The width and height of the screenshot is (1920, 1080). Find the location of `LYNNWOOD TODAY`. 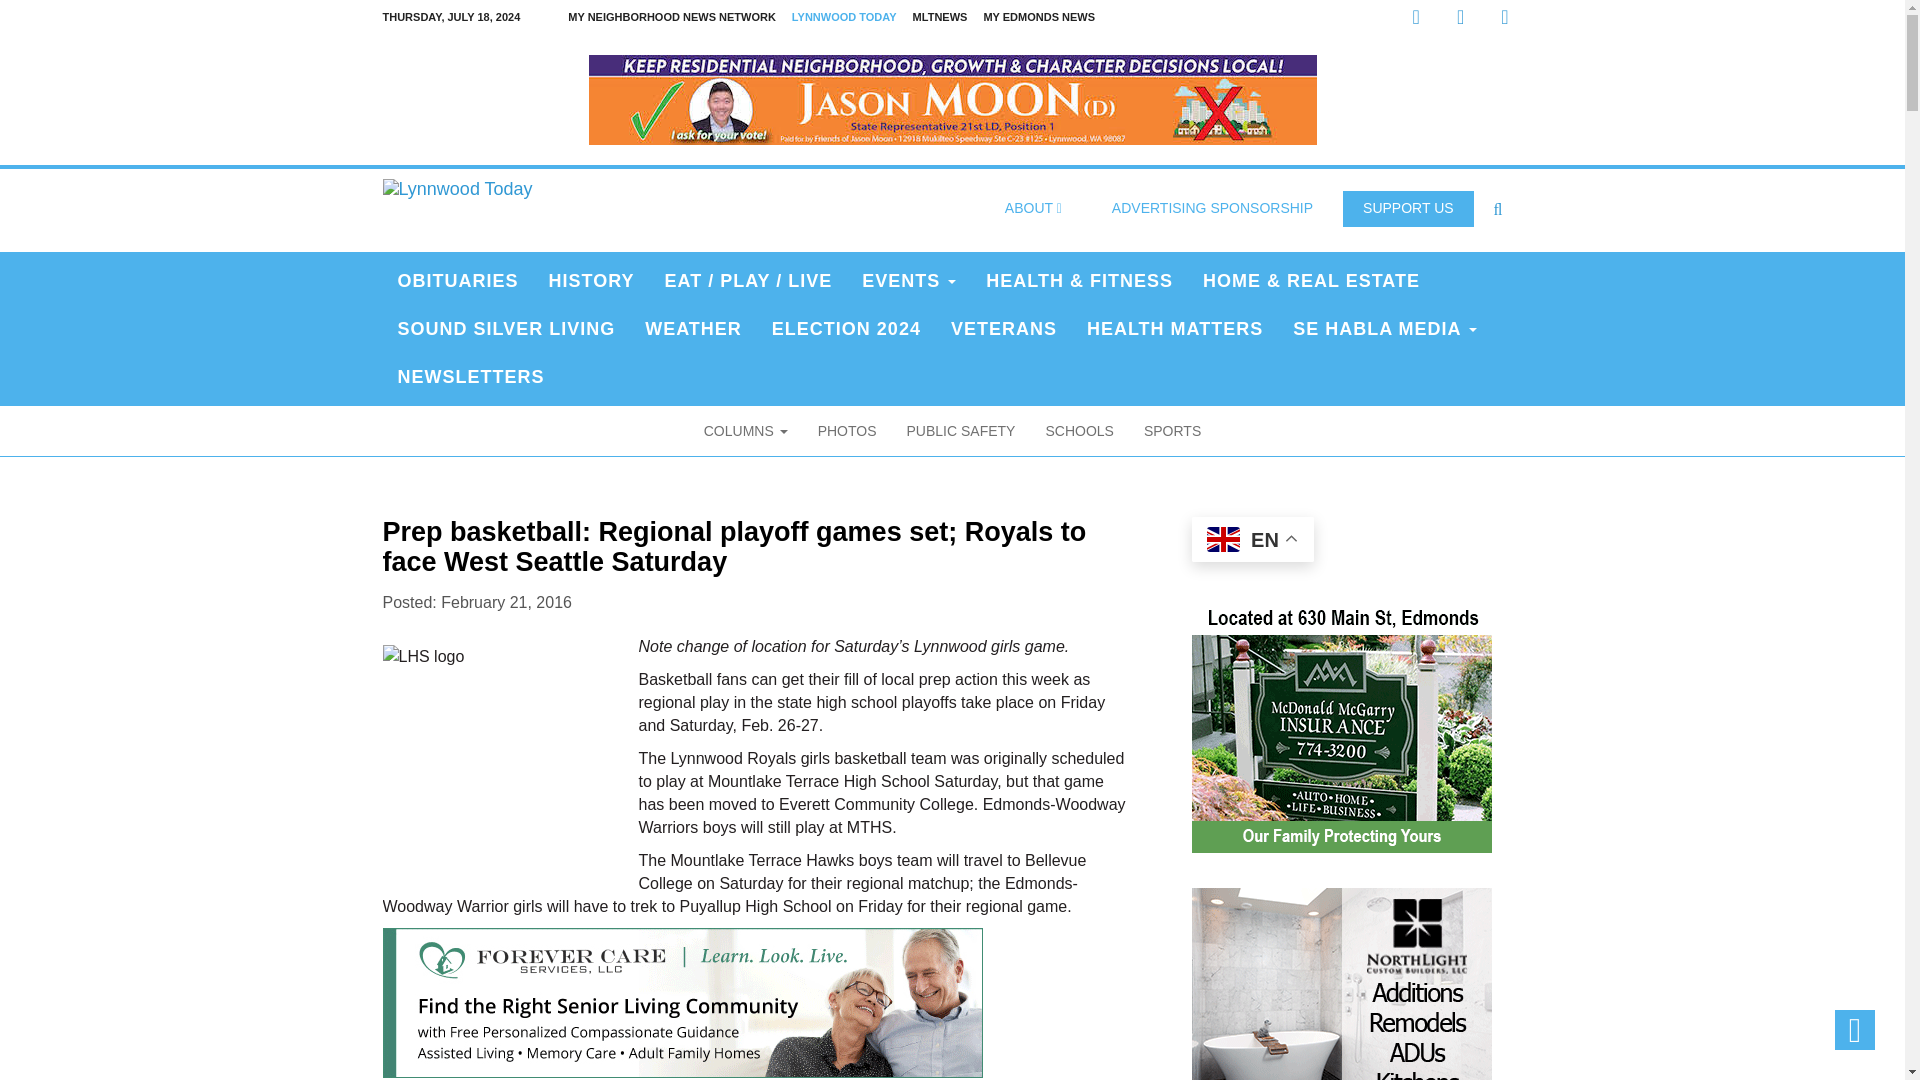

LYNNWOOD TODAY is located at coordinates (844, 17).